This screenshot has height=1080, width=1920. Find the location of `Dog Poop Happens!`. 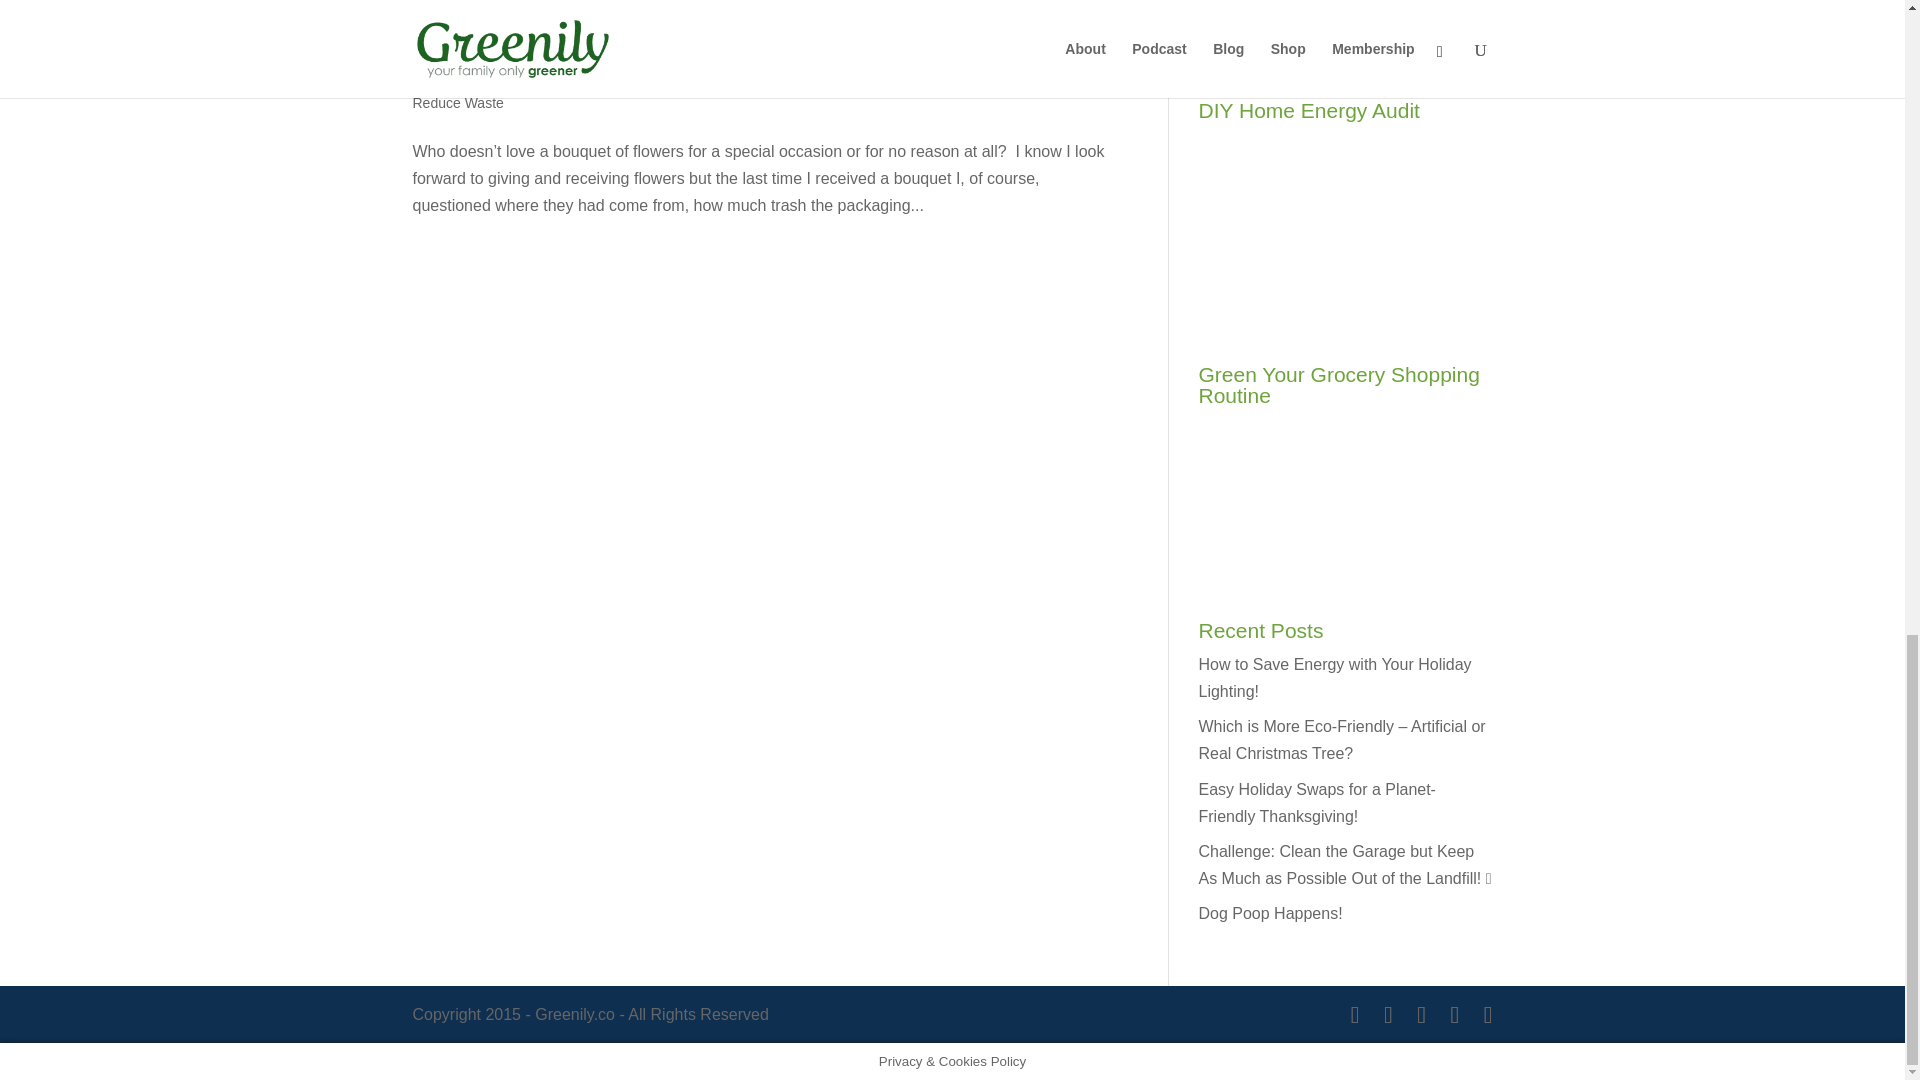

Dog Poop Happens! is located at coordinates (1270, 914).